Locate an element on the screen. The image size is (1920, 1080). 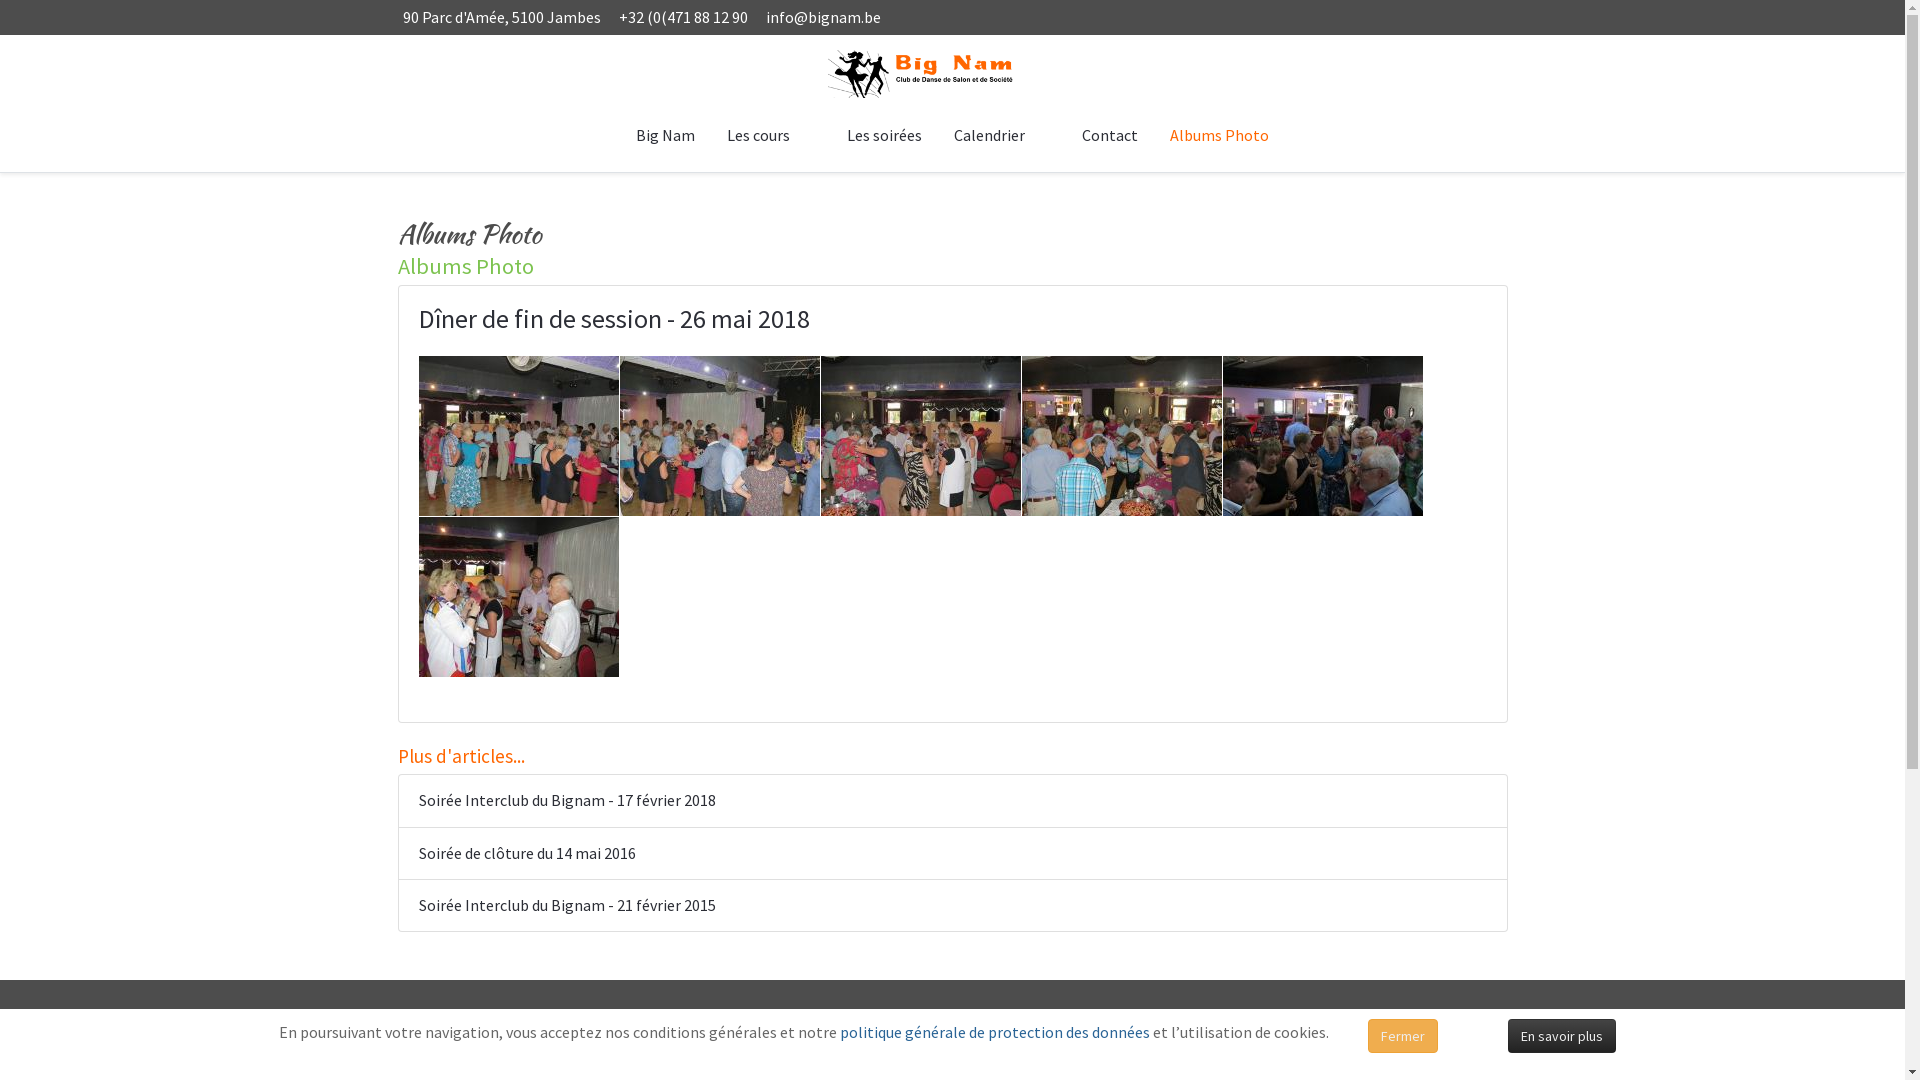
+32 (0(471 88 12 90 is located at coordinates (682, 17).